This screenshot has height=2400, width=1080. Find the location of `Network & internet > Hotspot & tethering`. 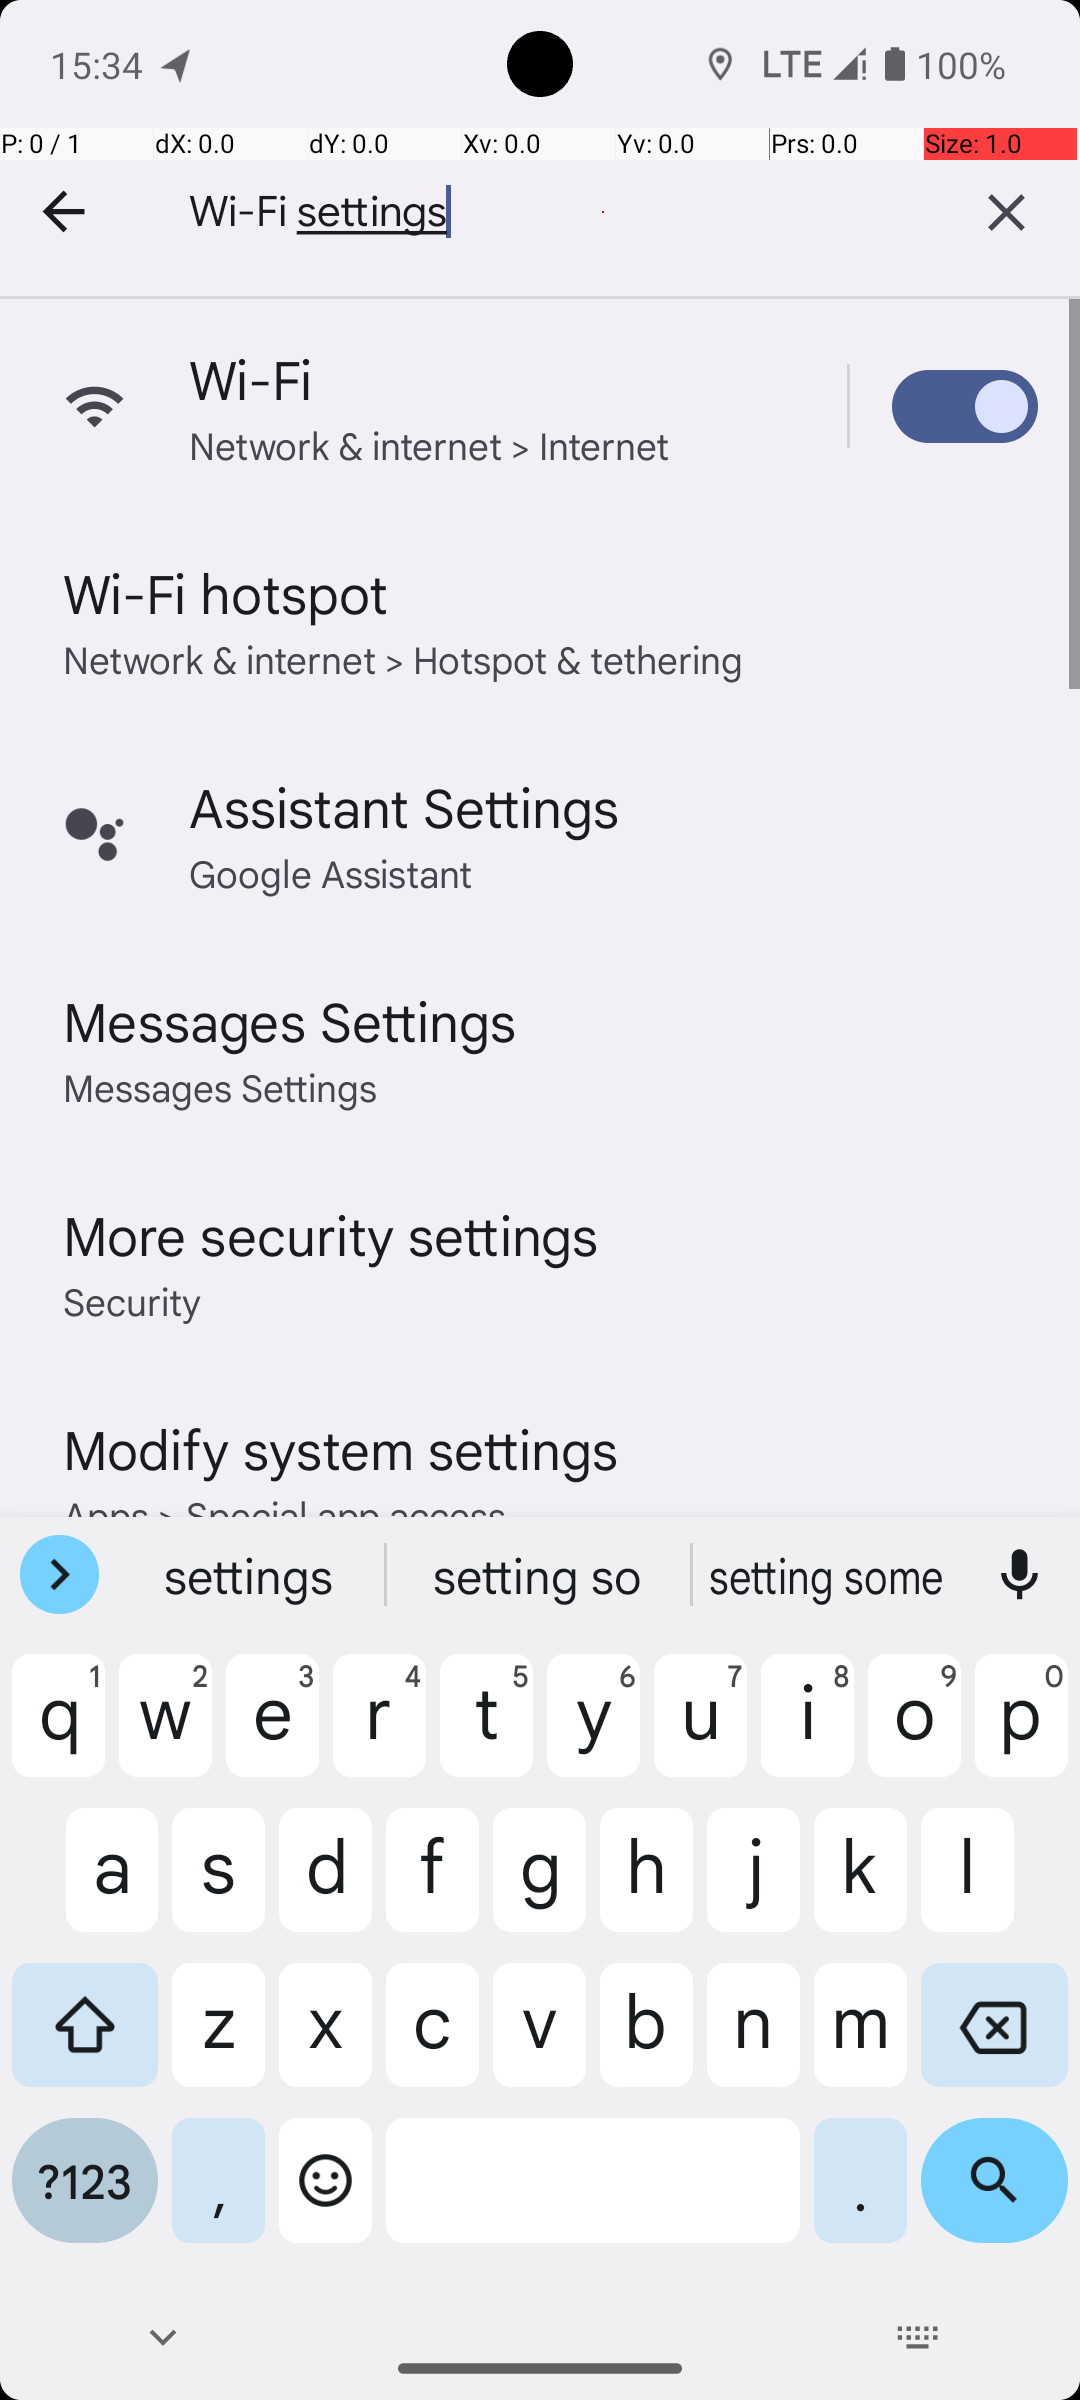

Network & internet > Hotspot & tethering is located at coordinates (404, 658).